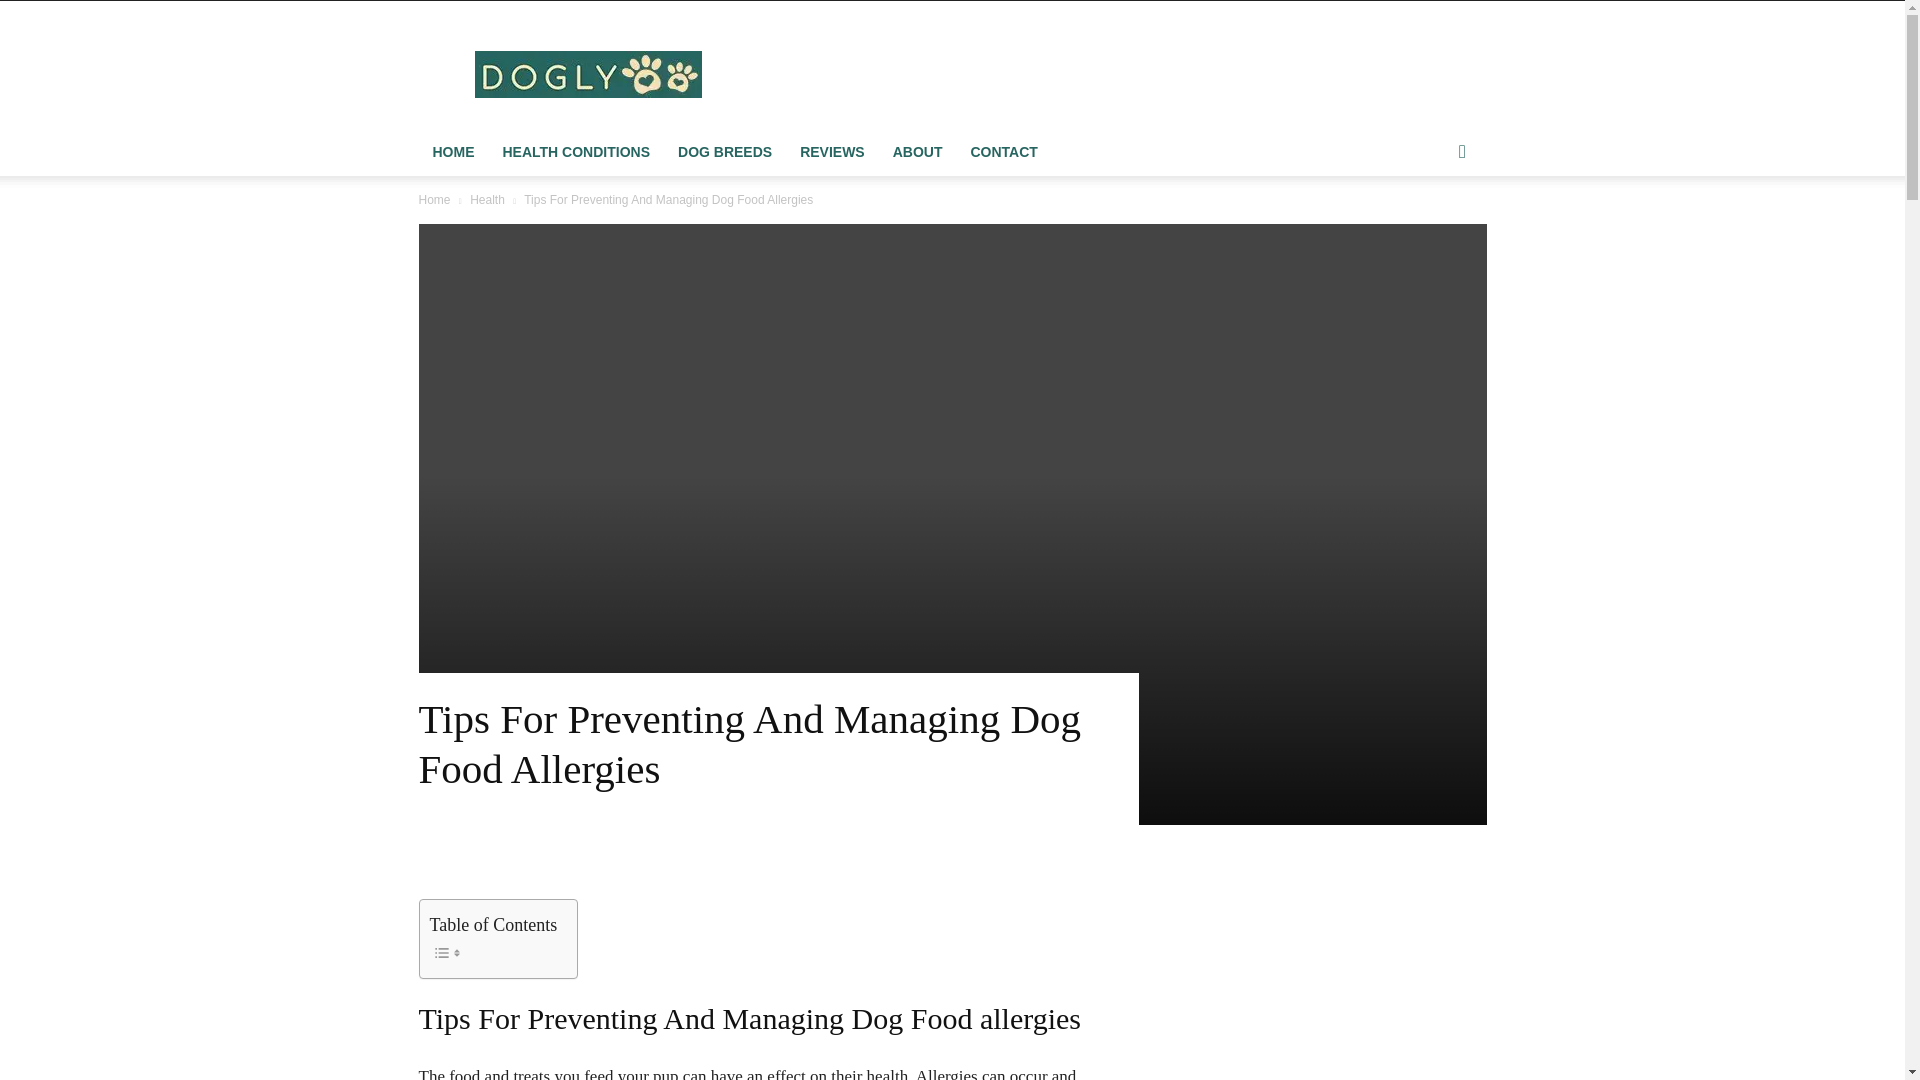 The image size is (1920, 1080). I want to click on HOME, so click(452, 152).